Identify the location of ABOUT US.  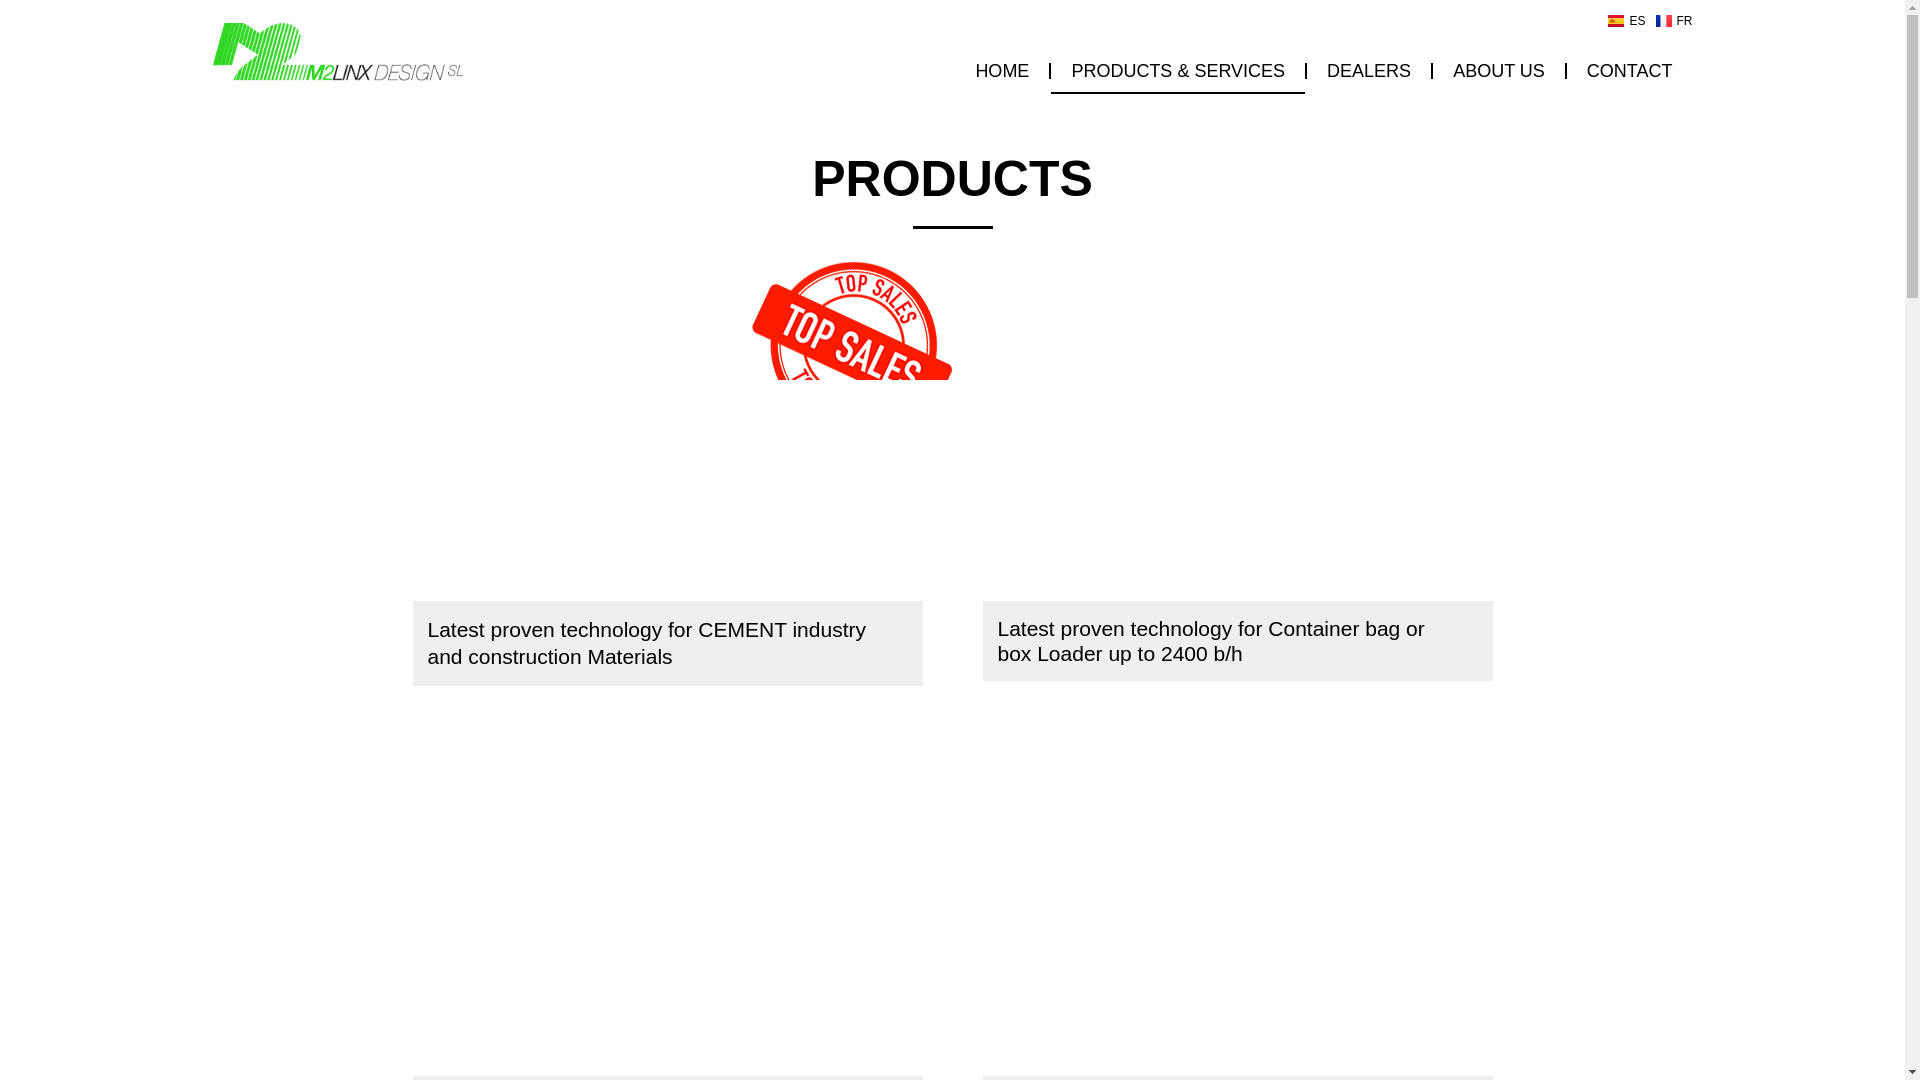
(1498, 70).